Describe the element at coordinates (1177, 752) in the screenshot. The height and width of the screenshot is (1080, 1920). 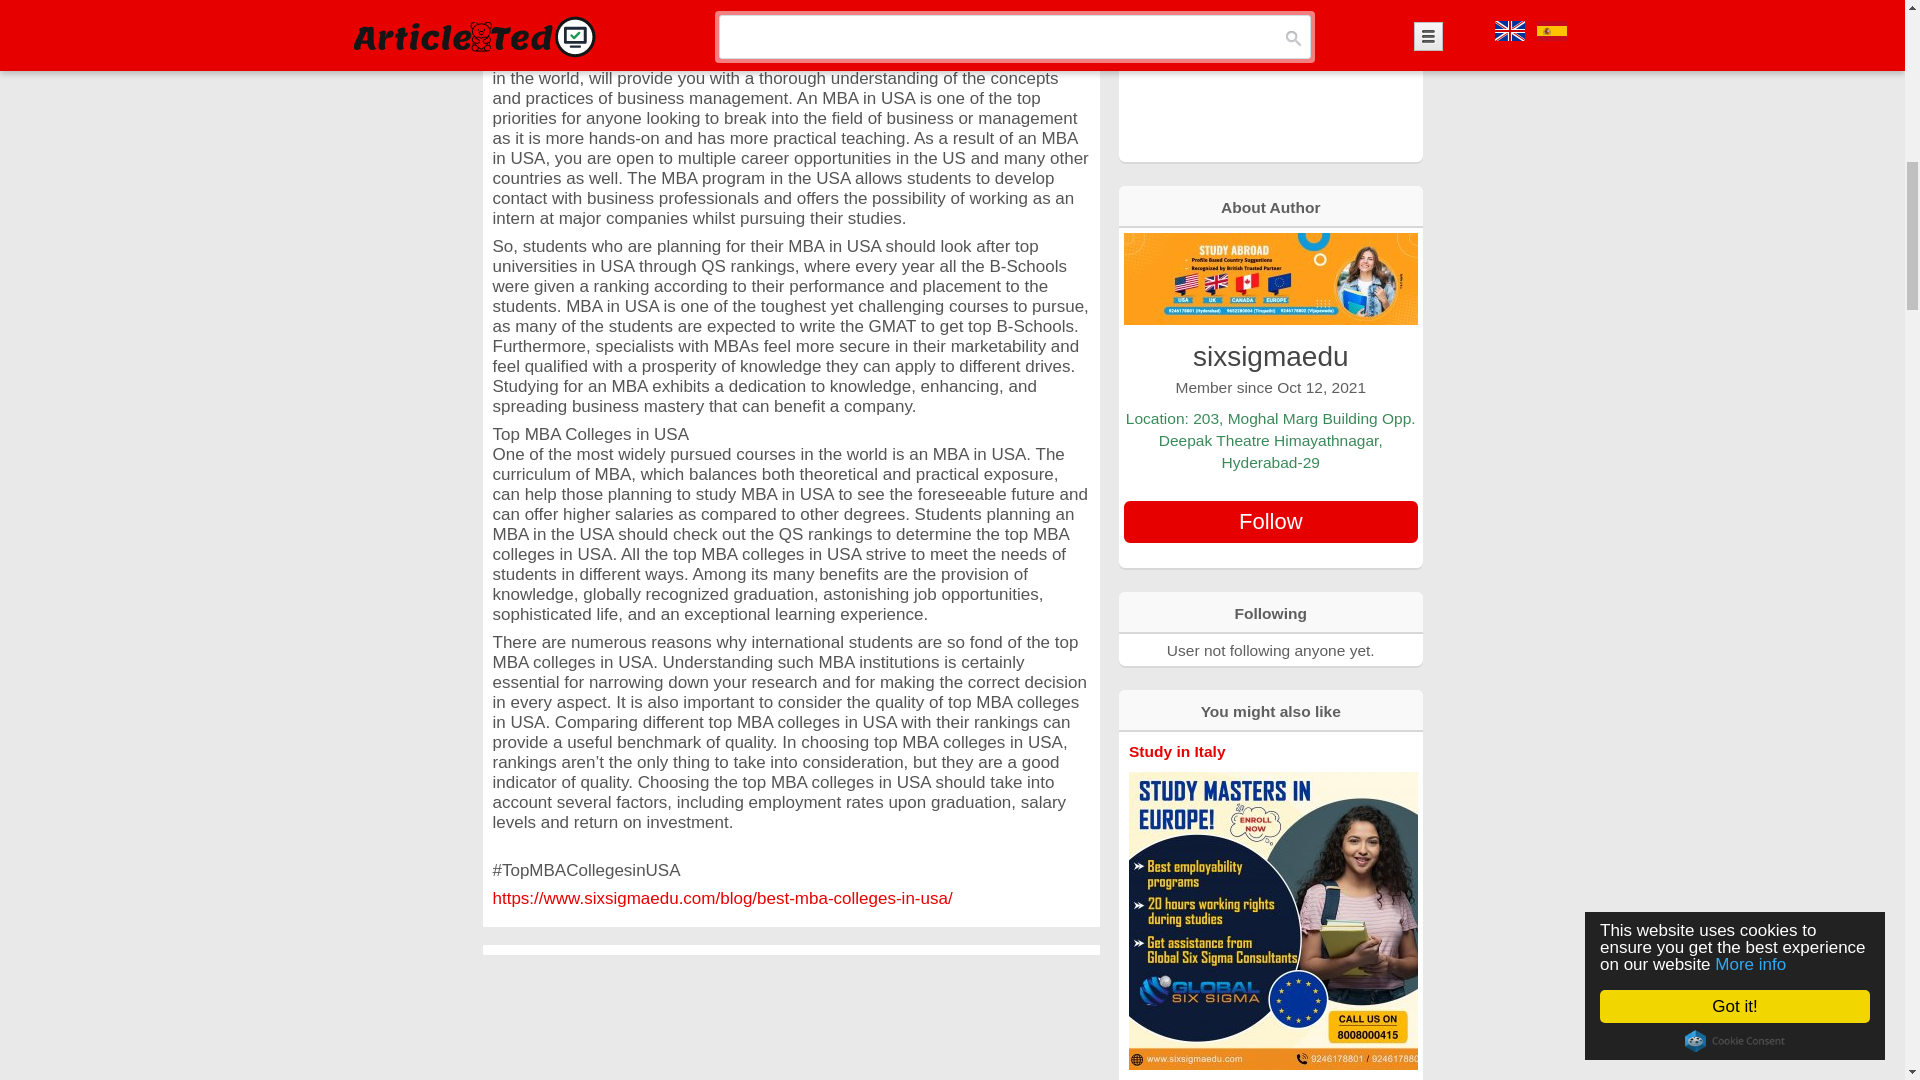
I see `Study in Italy` at that location.